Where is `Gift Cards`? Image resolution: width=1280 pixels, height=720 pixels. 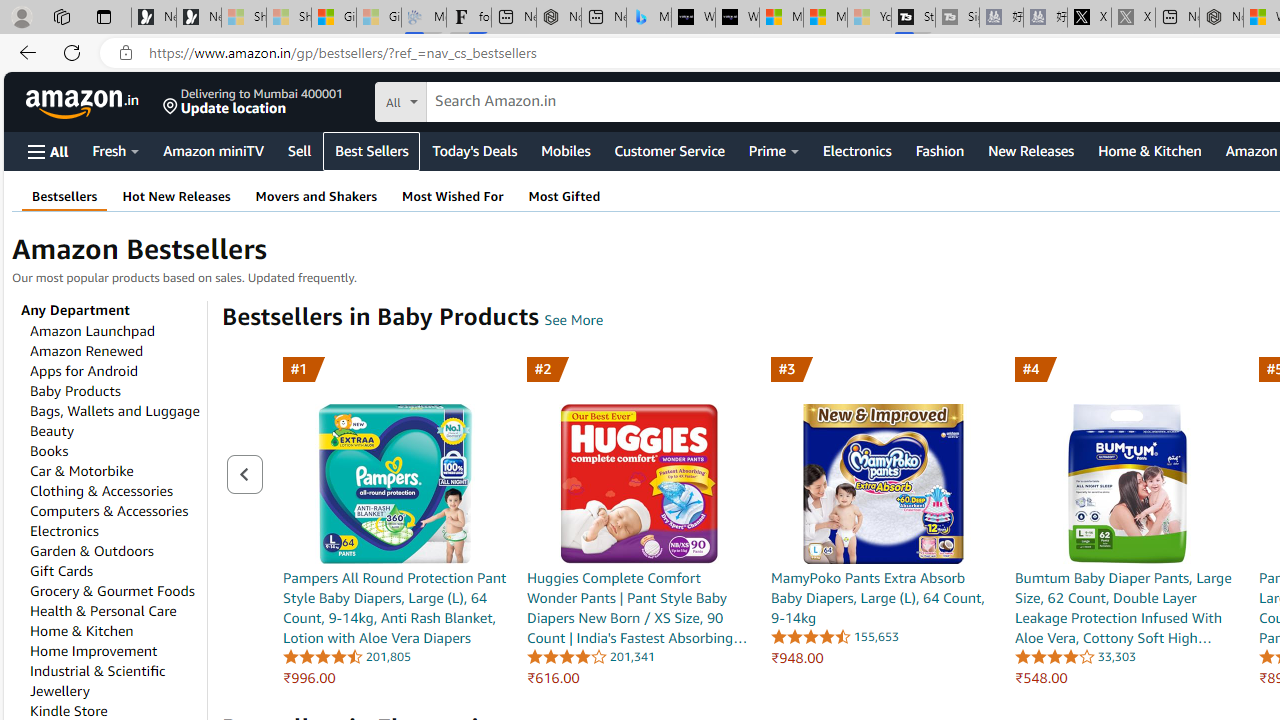 Gift Cards is located at coordinates (61, 571).